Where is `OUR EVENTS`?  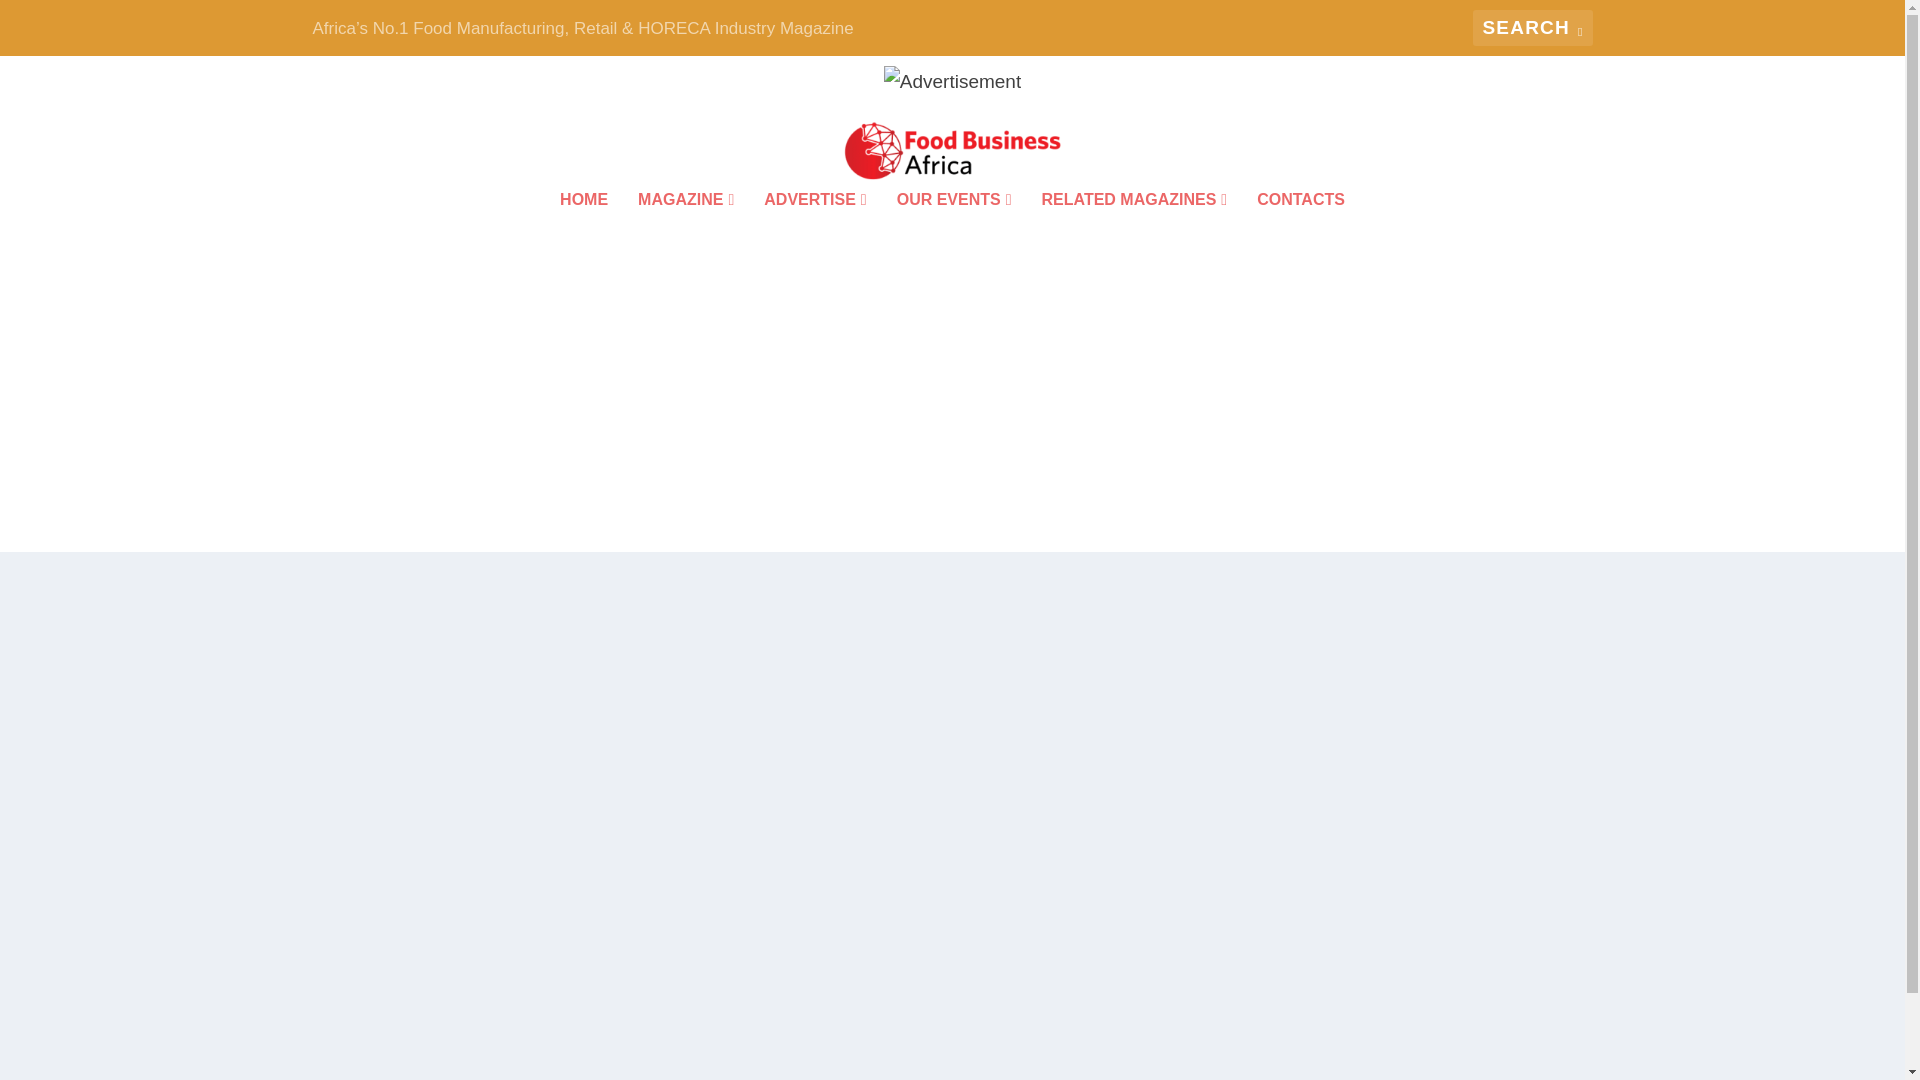
OUR EVENTS is located at coordinates (954, 227).